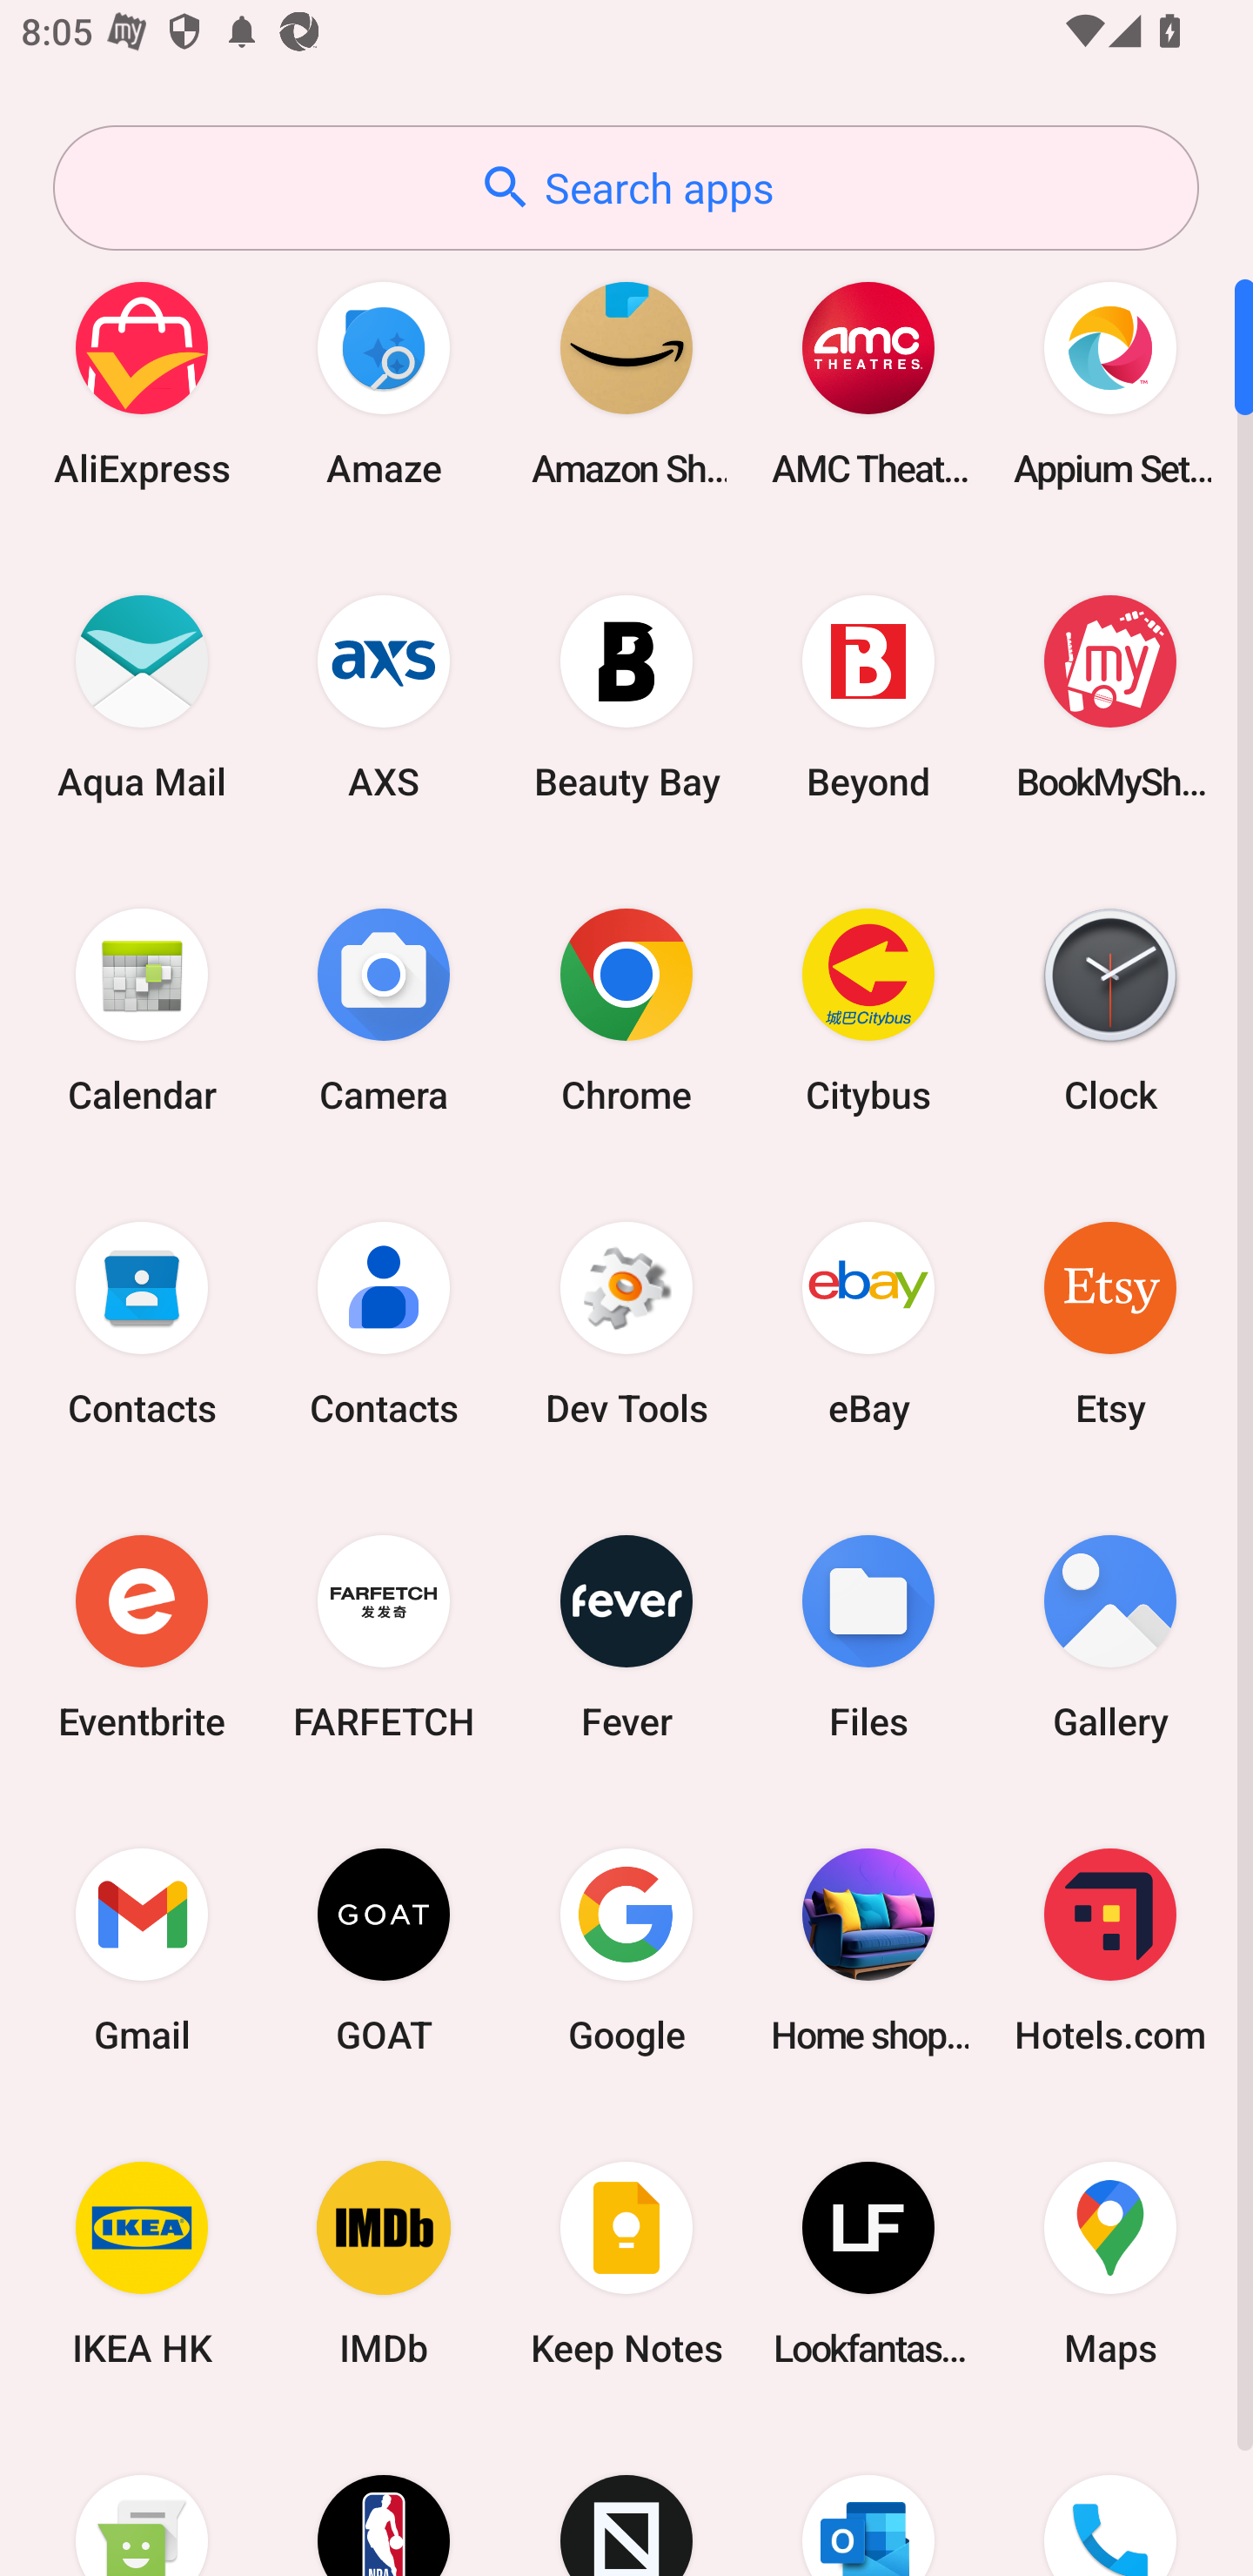 This screenshot has width=1253, height=2576. I want to click on Dev Tools, so click(626, 1323).